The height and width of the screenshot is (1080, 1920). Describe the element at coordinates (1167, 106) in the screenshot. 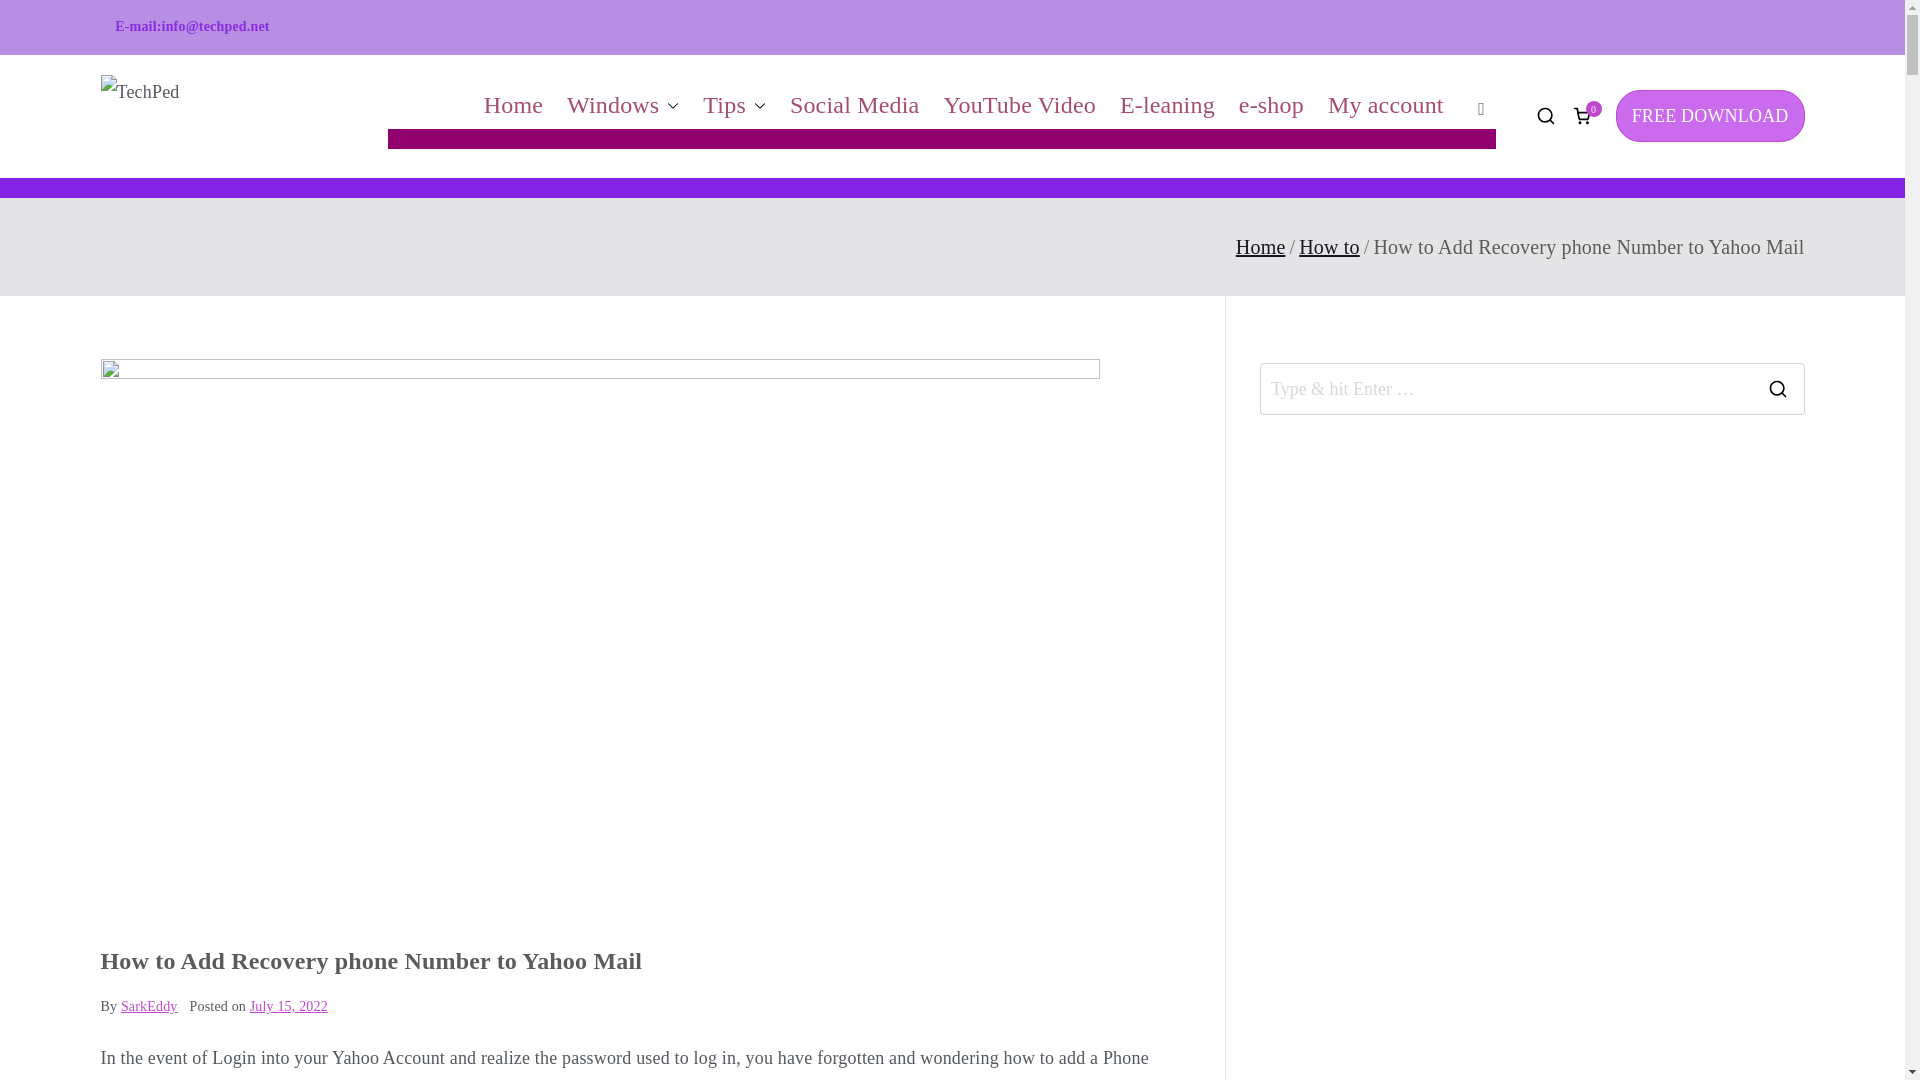

I see `E-leaning` at that location.